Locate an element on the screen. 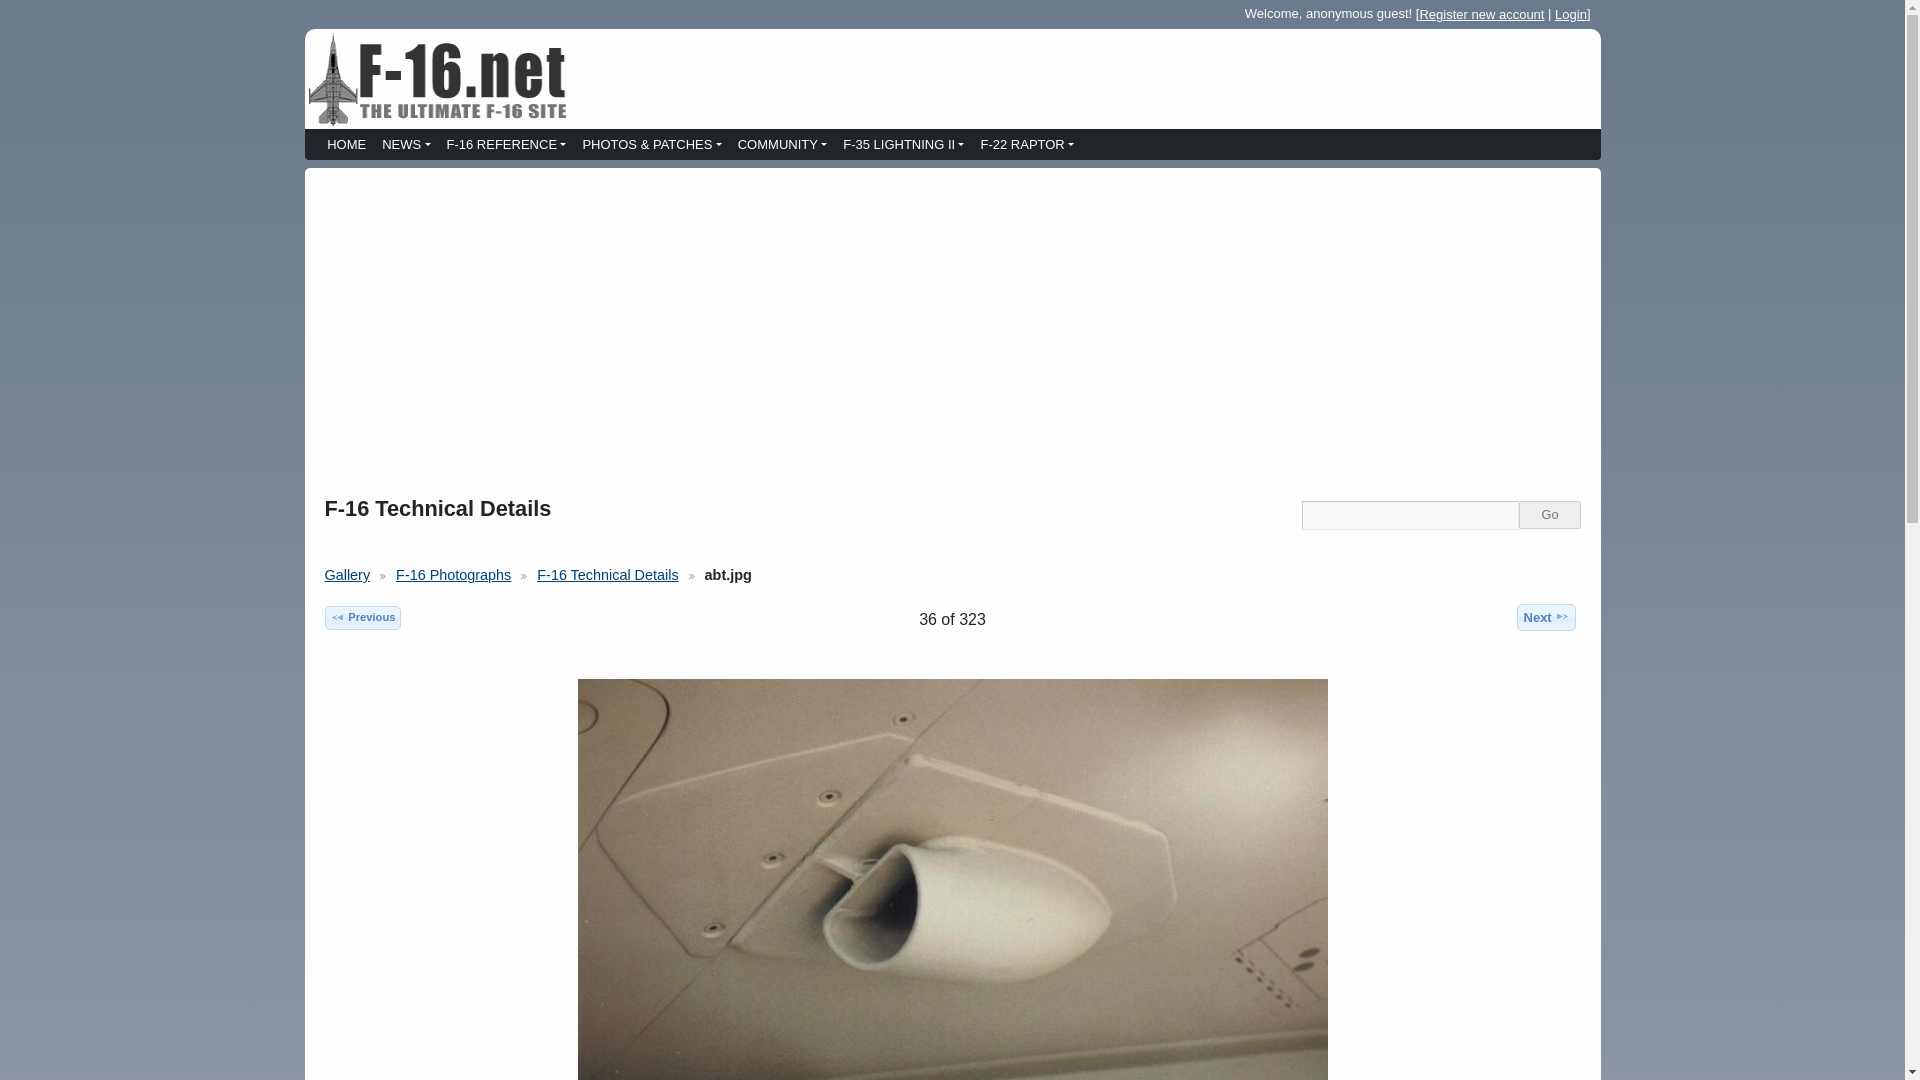  HOME is located at coordinates (346, 146).